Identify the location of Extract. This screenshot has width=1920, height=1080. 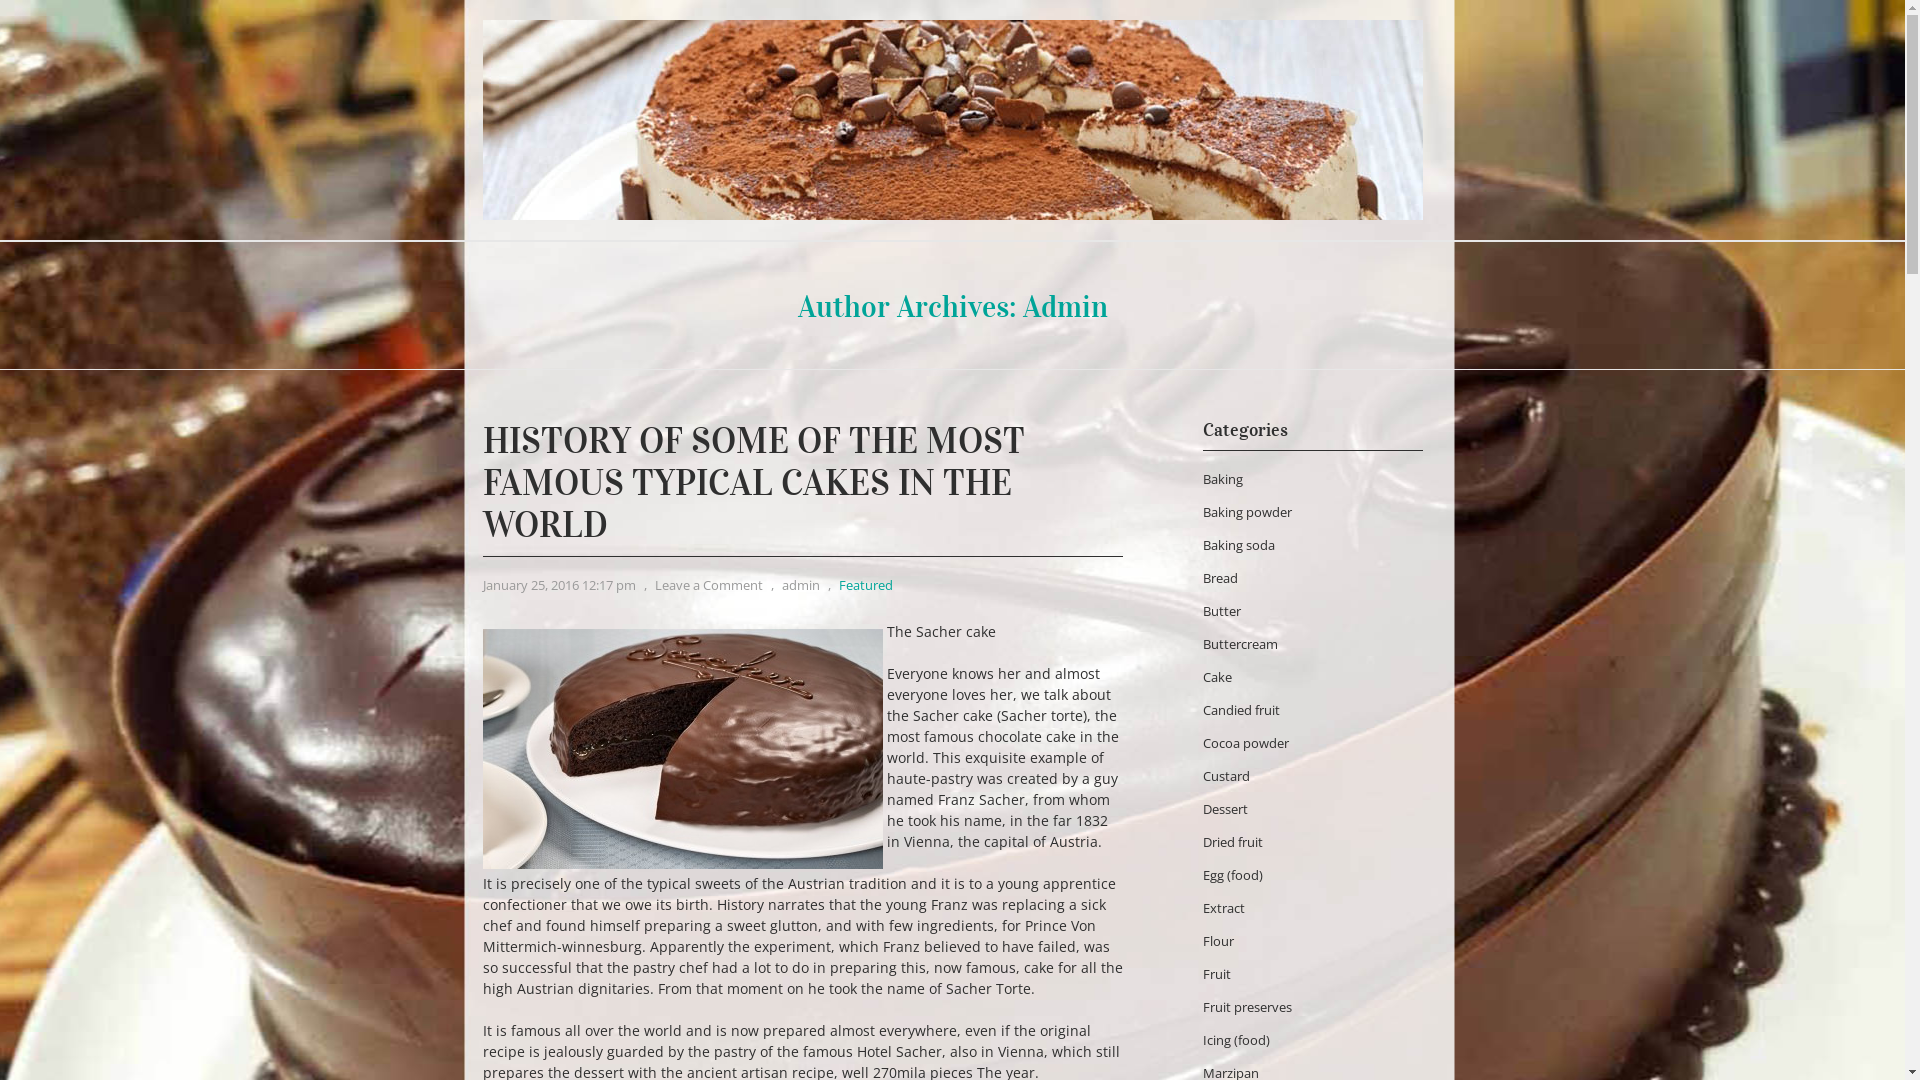
(1223, 908).